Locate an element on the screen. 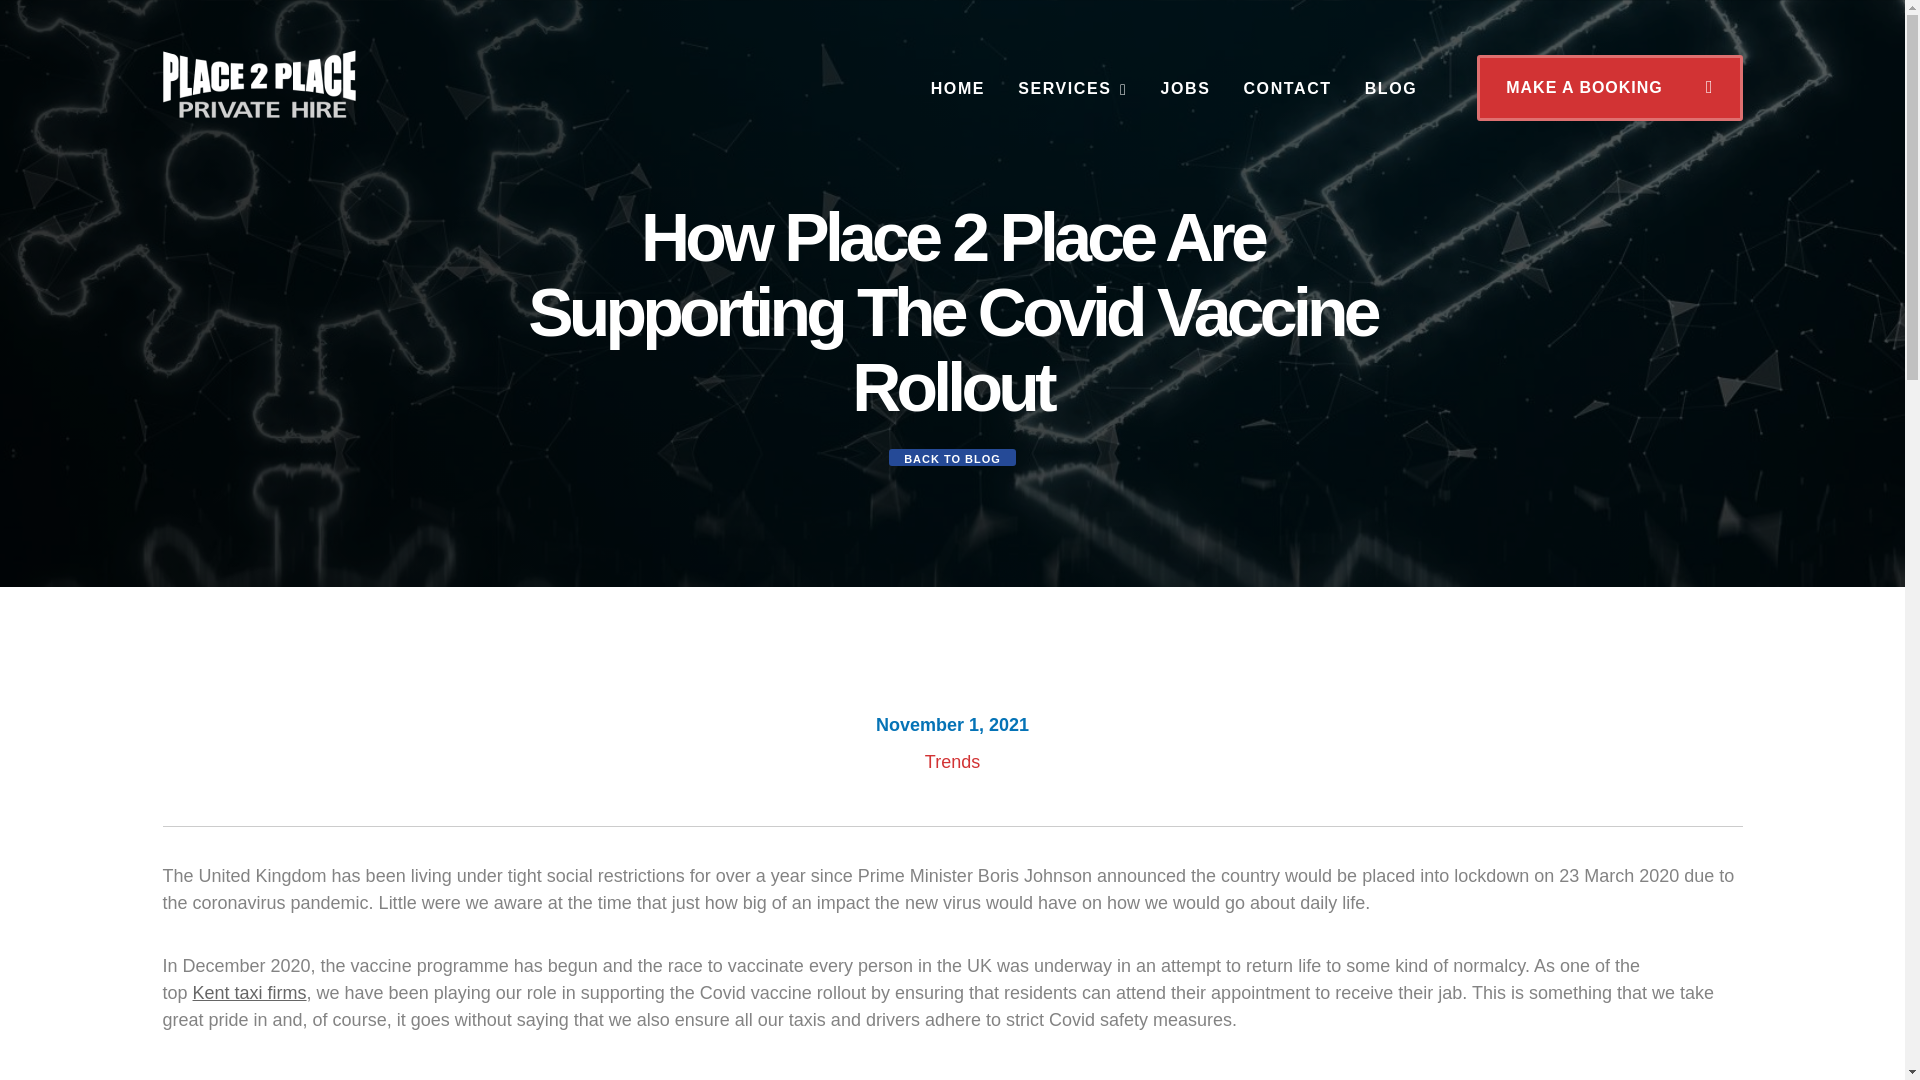 Image resolution: width=1920 pixels, height=1080 pixels. BACK TO BLOG is located at coordinates (952, 457).